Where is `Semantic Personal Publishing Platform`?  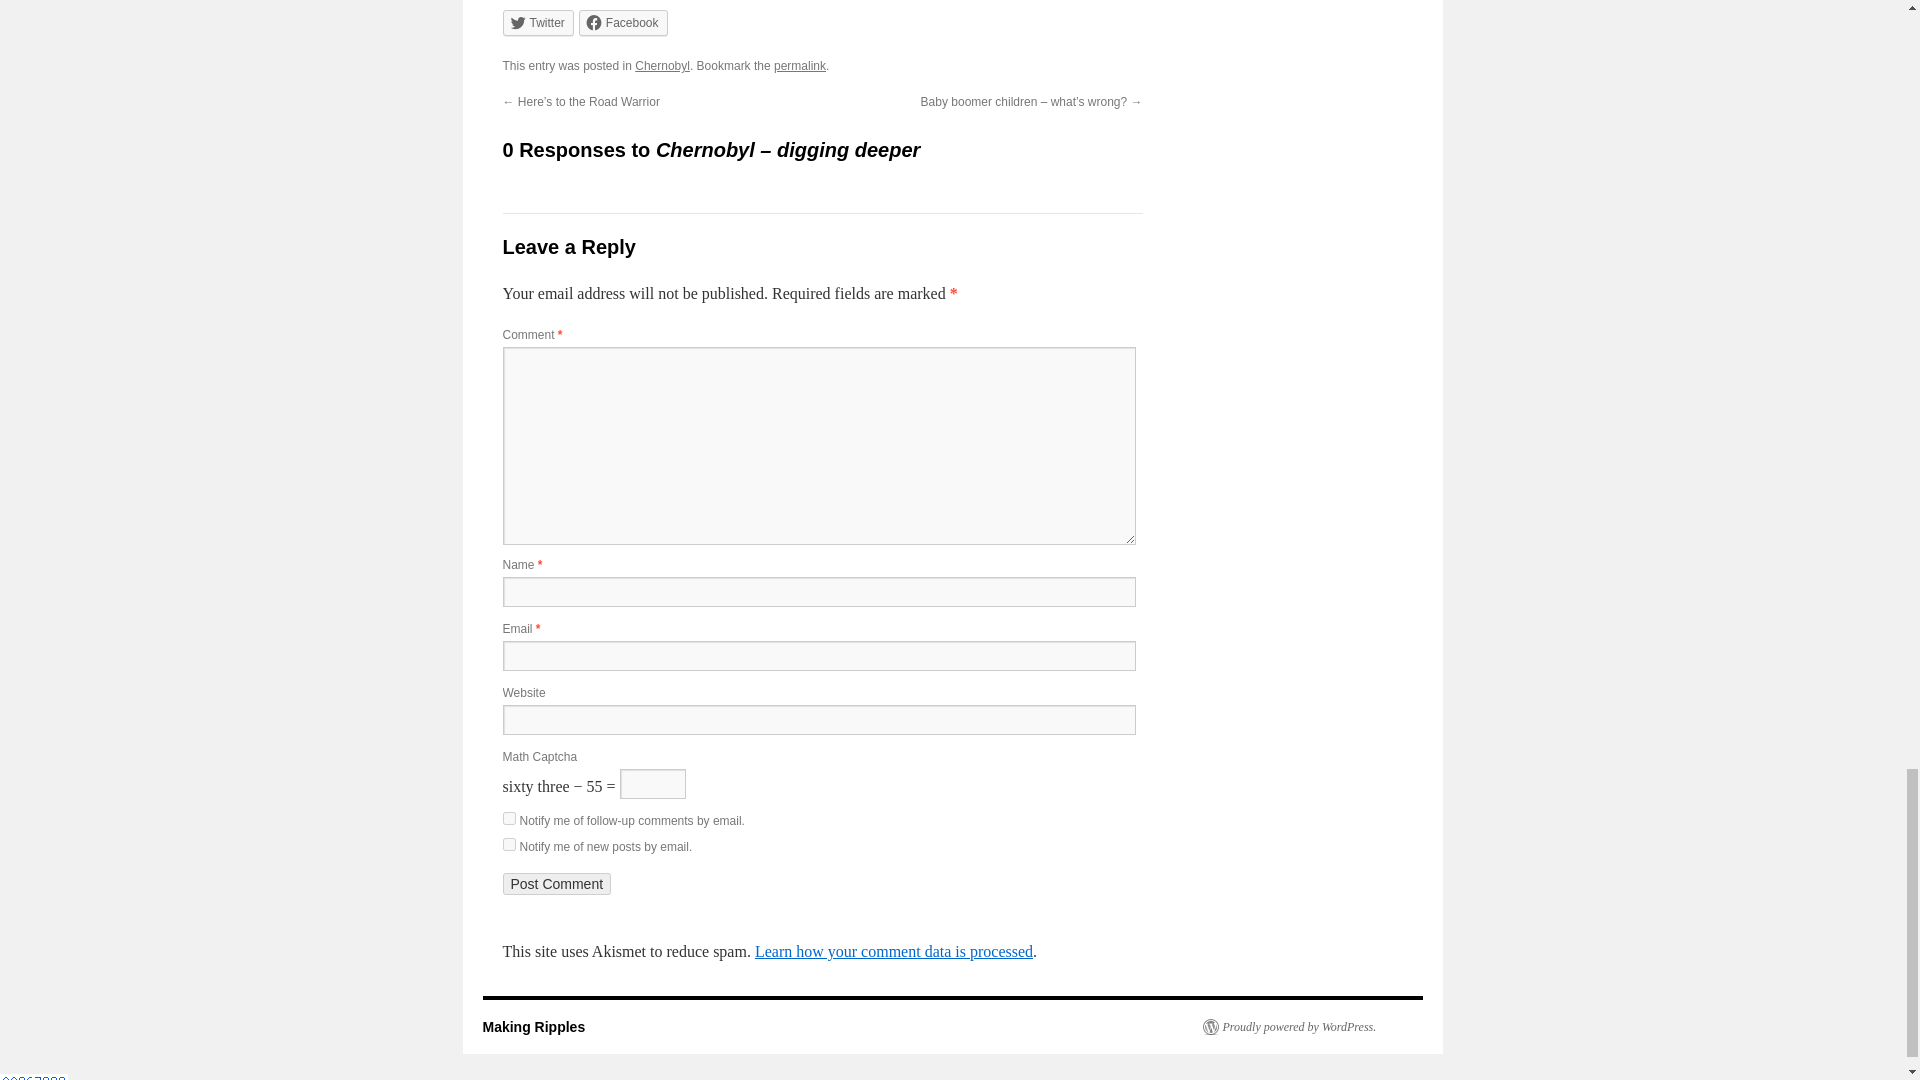
Semantic Personal Publishing Platform is located at coordinates (1288, 1026).